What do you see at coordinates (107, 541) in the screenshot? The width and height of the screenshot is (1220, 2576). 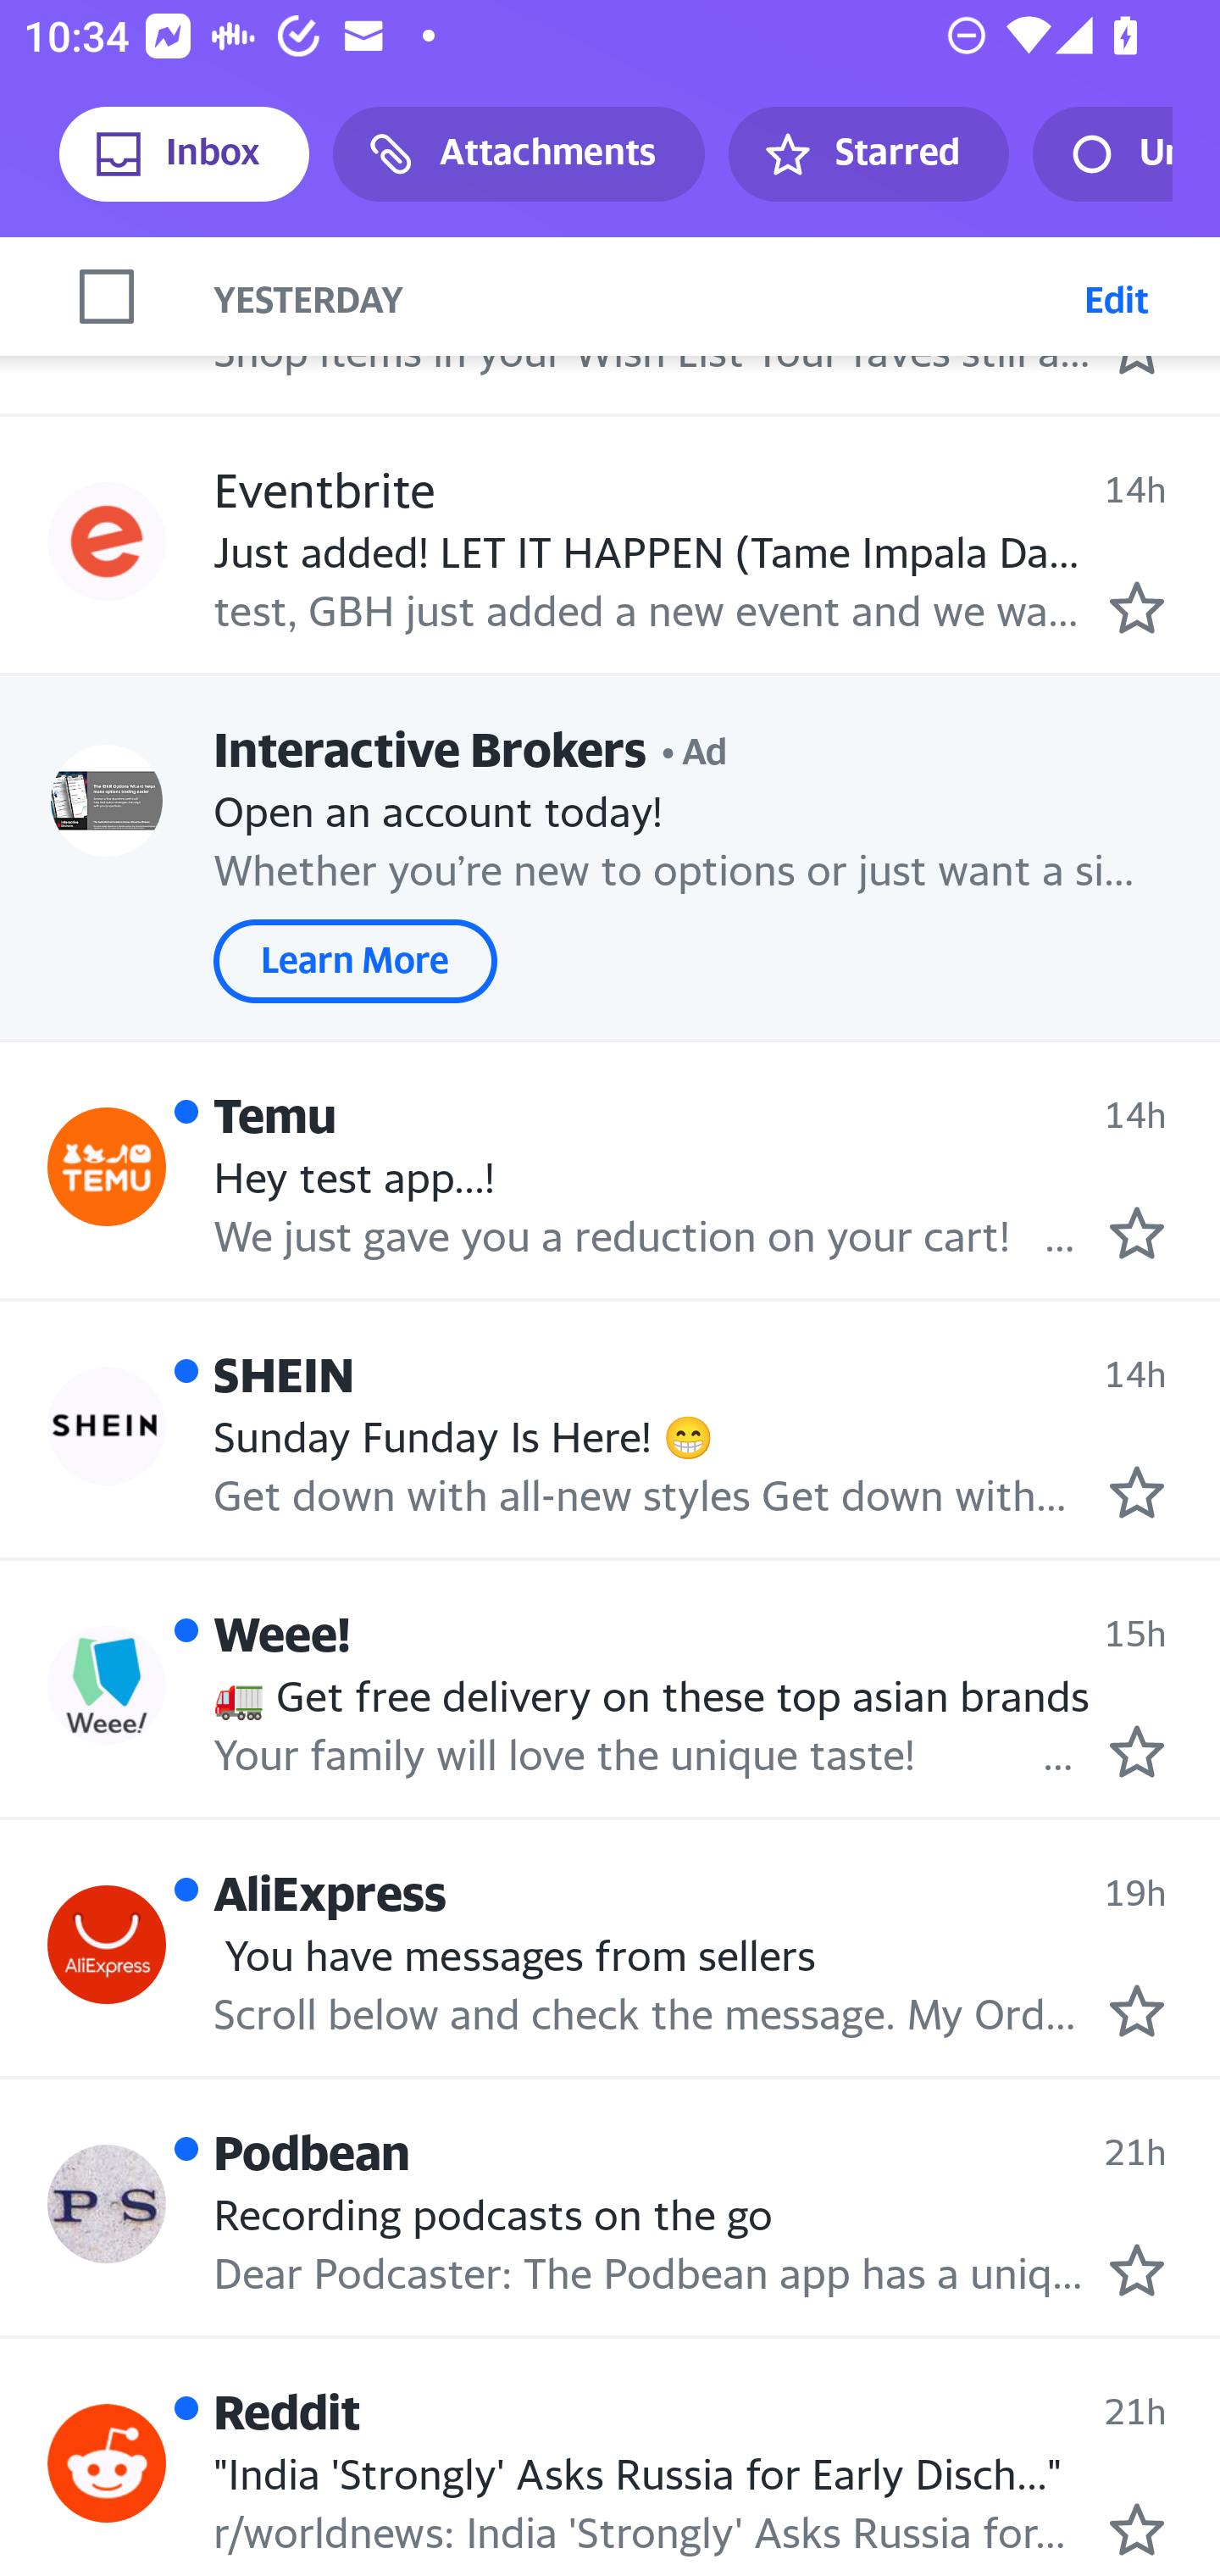 I see `Profile
Eventbrite` at bounding box center [107, 541].